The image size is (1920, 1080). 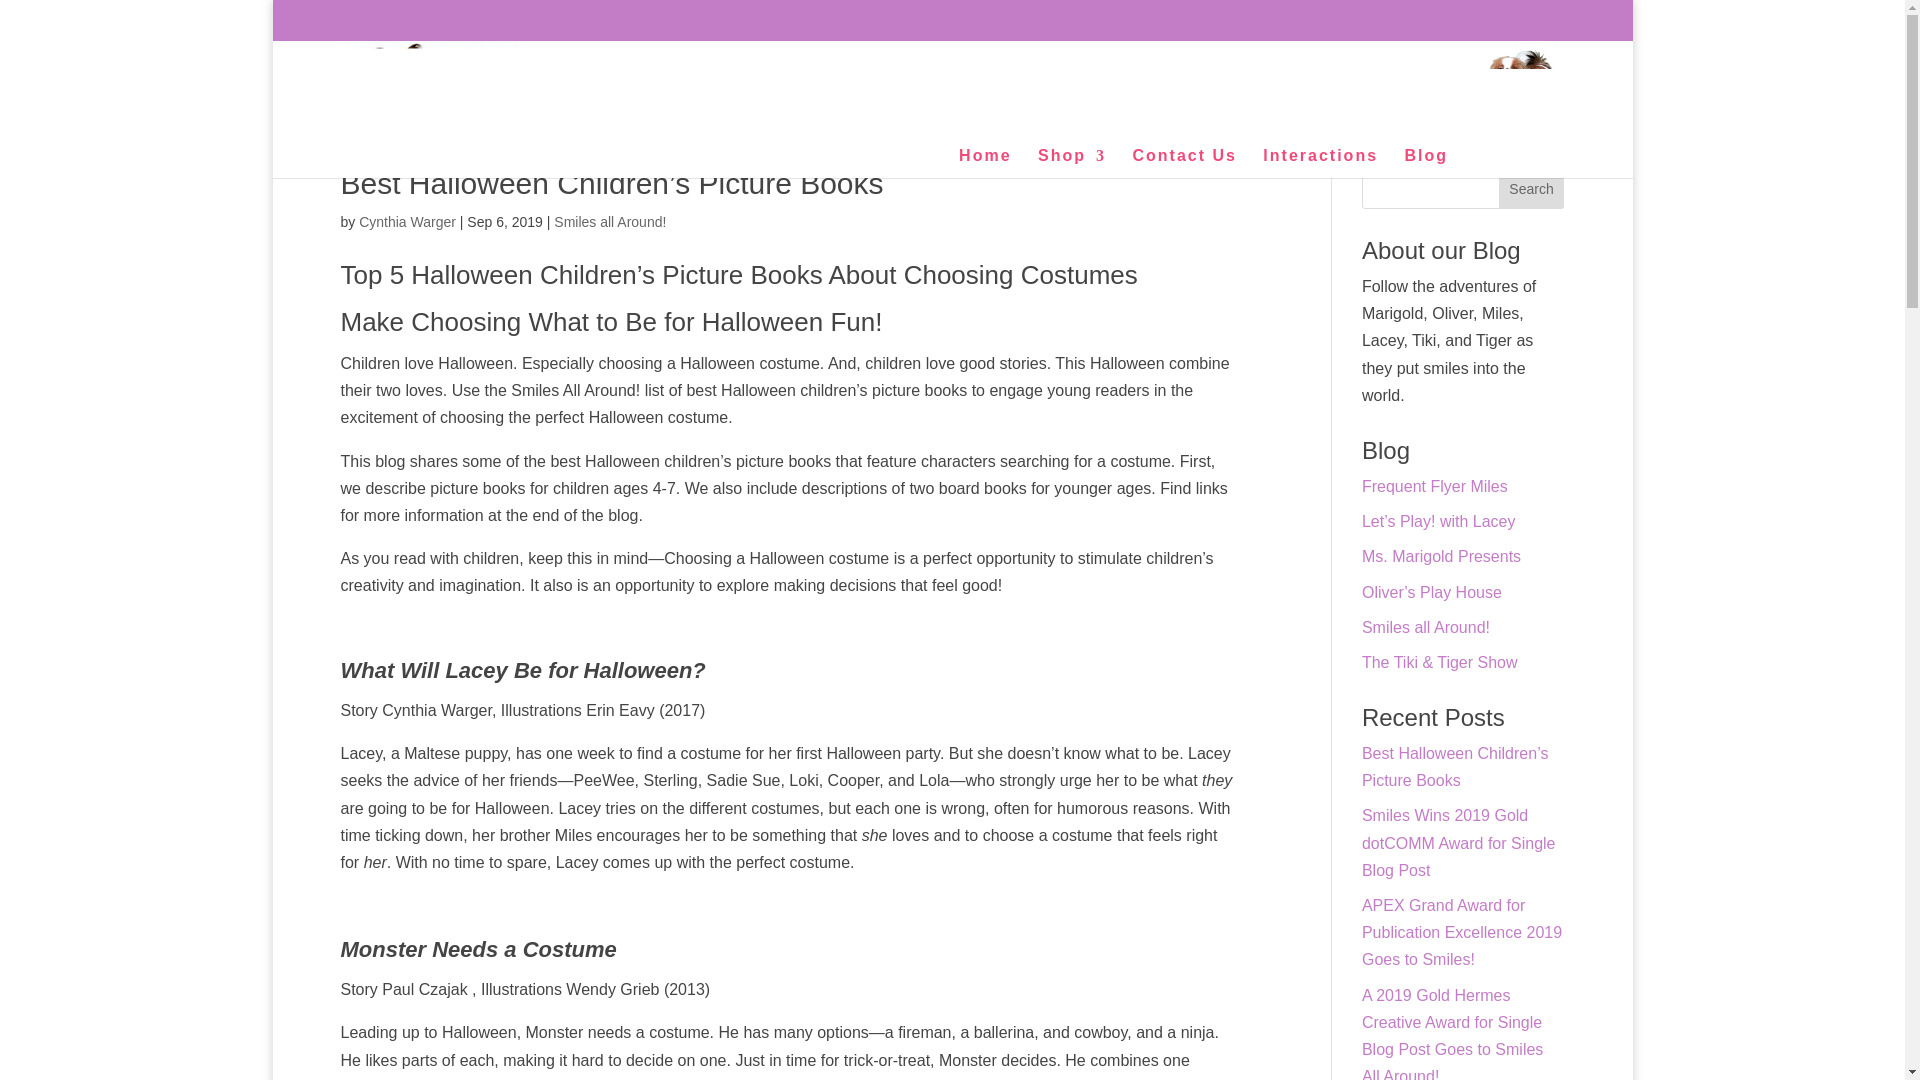 What do you see at coordinates (1320, 164) in the screenshot?
I see `Interactions` at bounding box center [1320, 164].